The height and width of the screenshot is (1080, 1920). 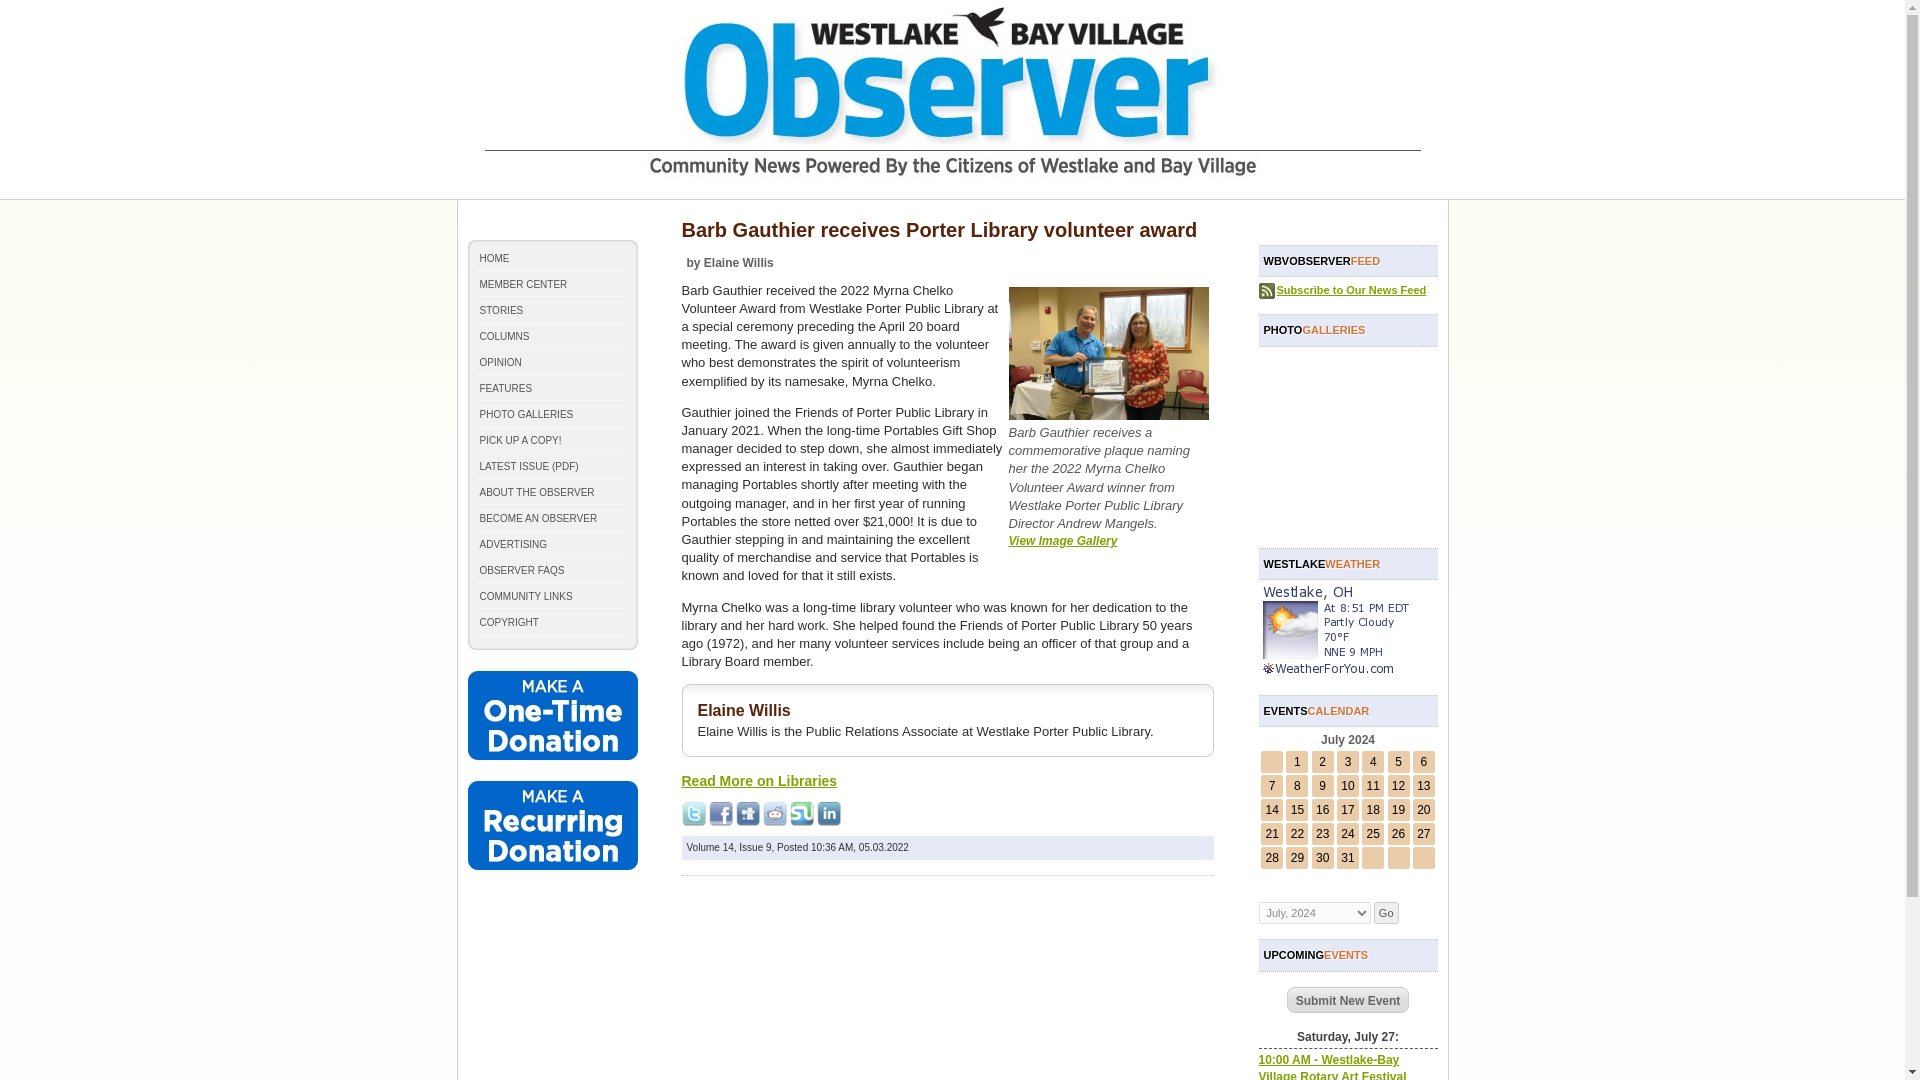 What do you see at coordinates (828, 814) in the screenshot?
I see `Share on LinkedIn` at bounding box center [828, 814].